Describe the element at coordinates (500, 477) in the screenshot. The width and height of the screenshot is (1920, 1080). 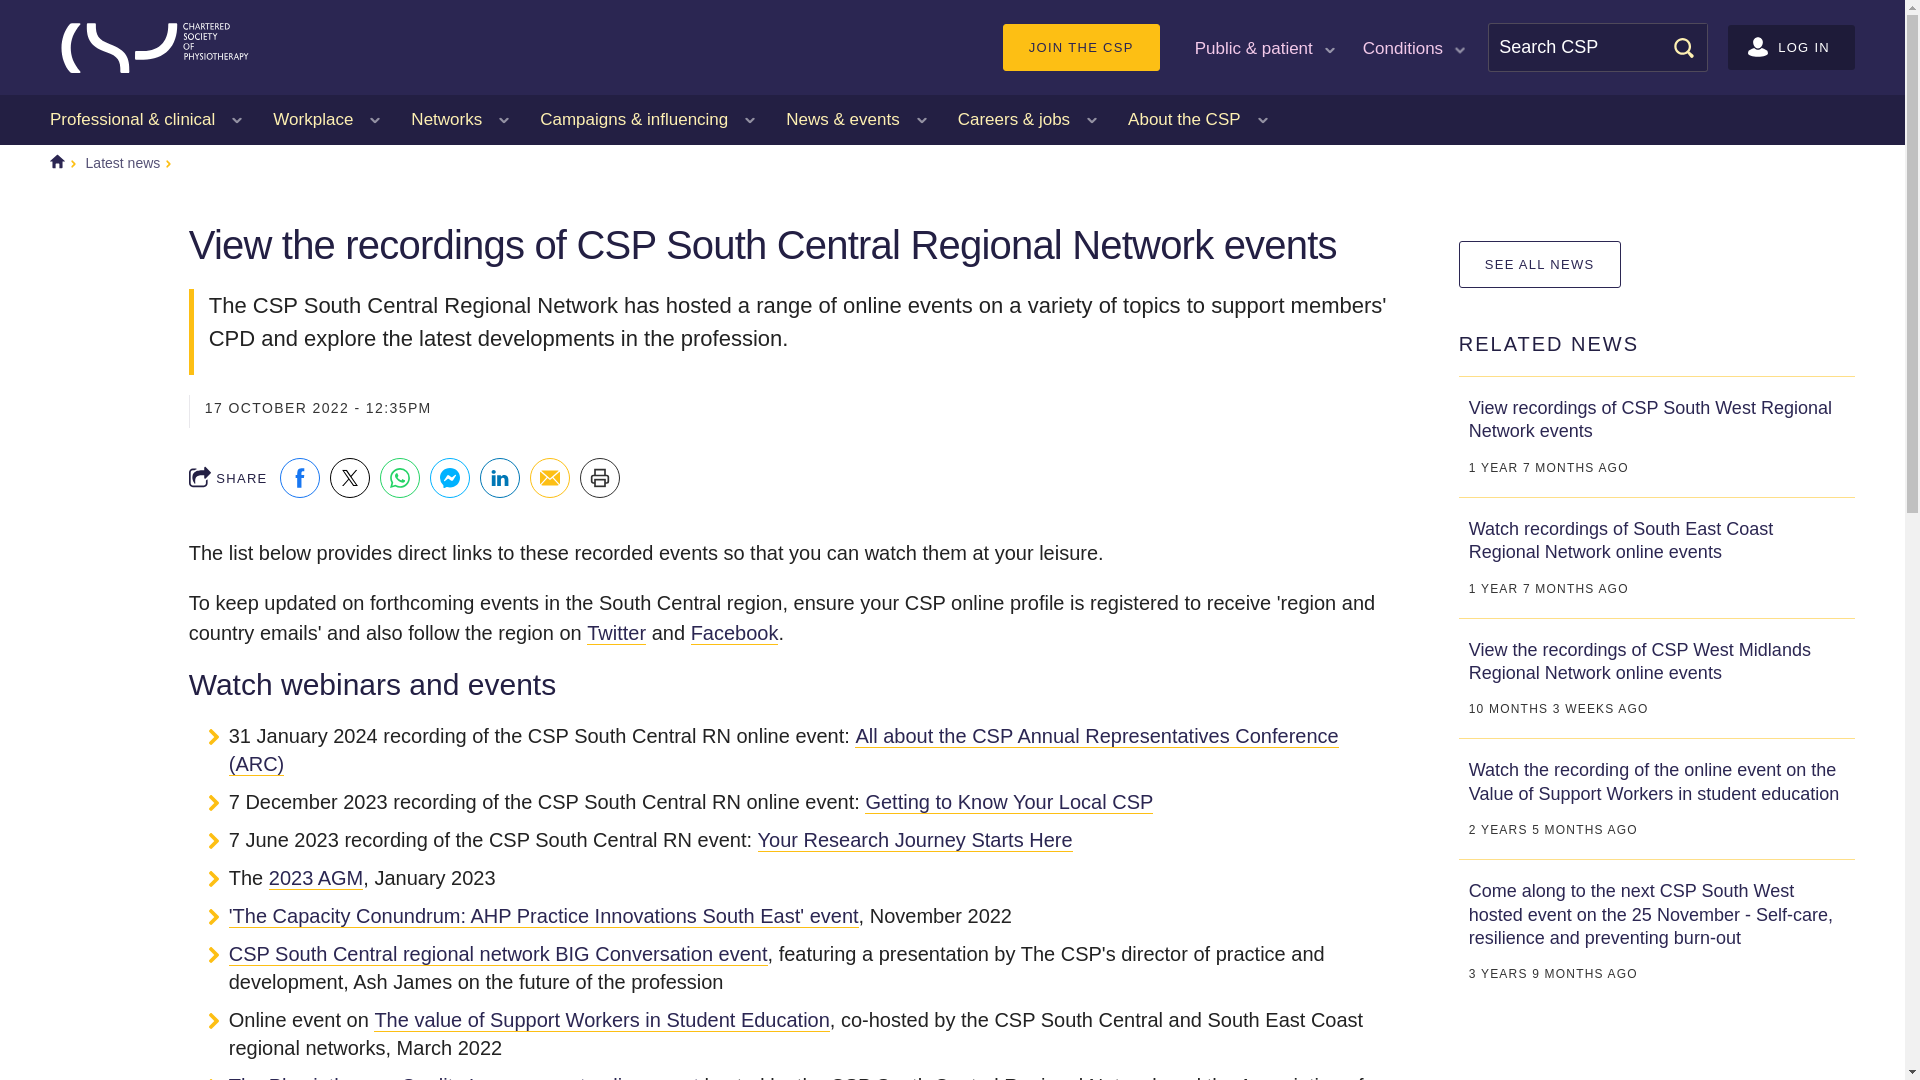
I see `Linkedin` at that location.